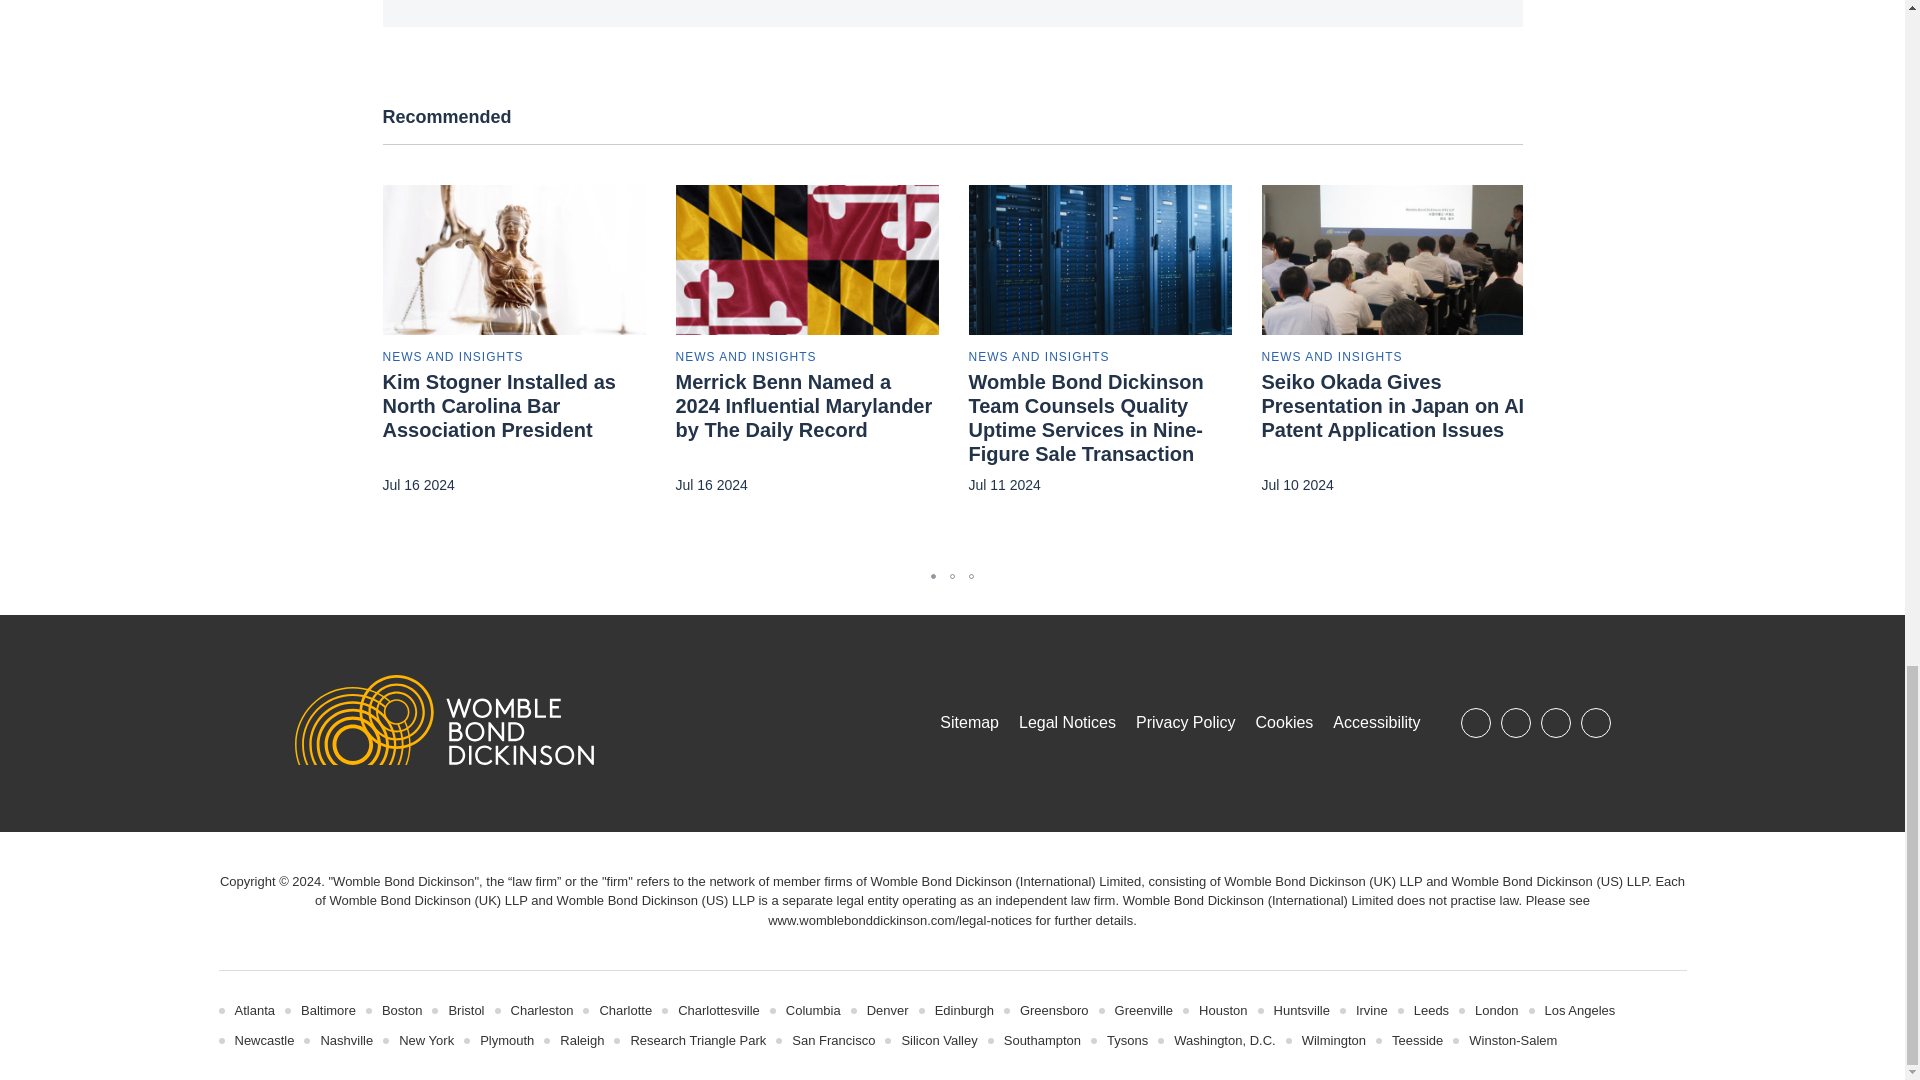  I want to click on Greensboro, NC, US, so click(1054, 1010).